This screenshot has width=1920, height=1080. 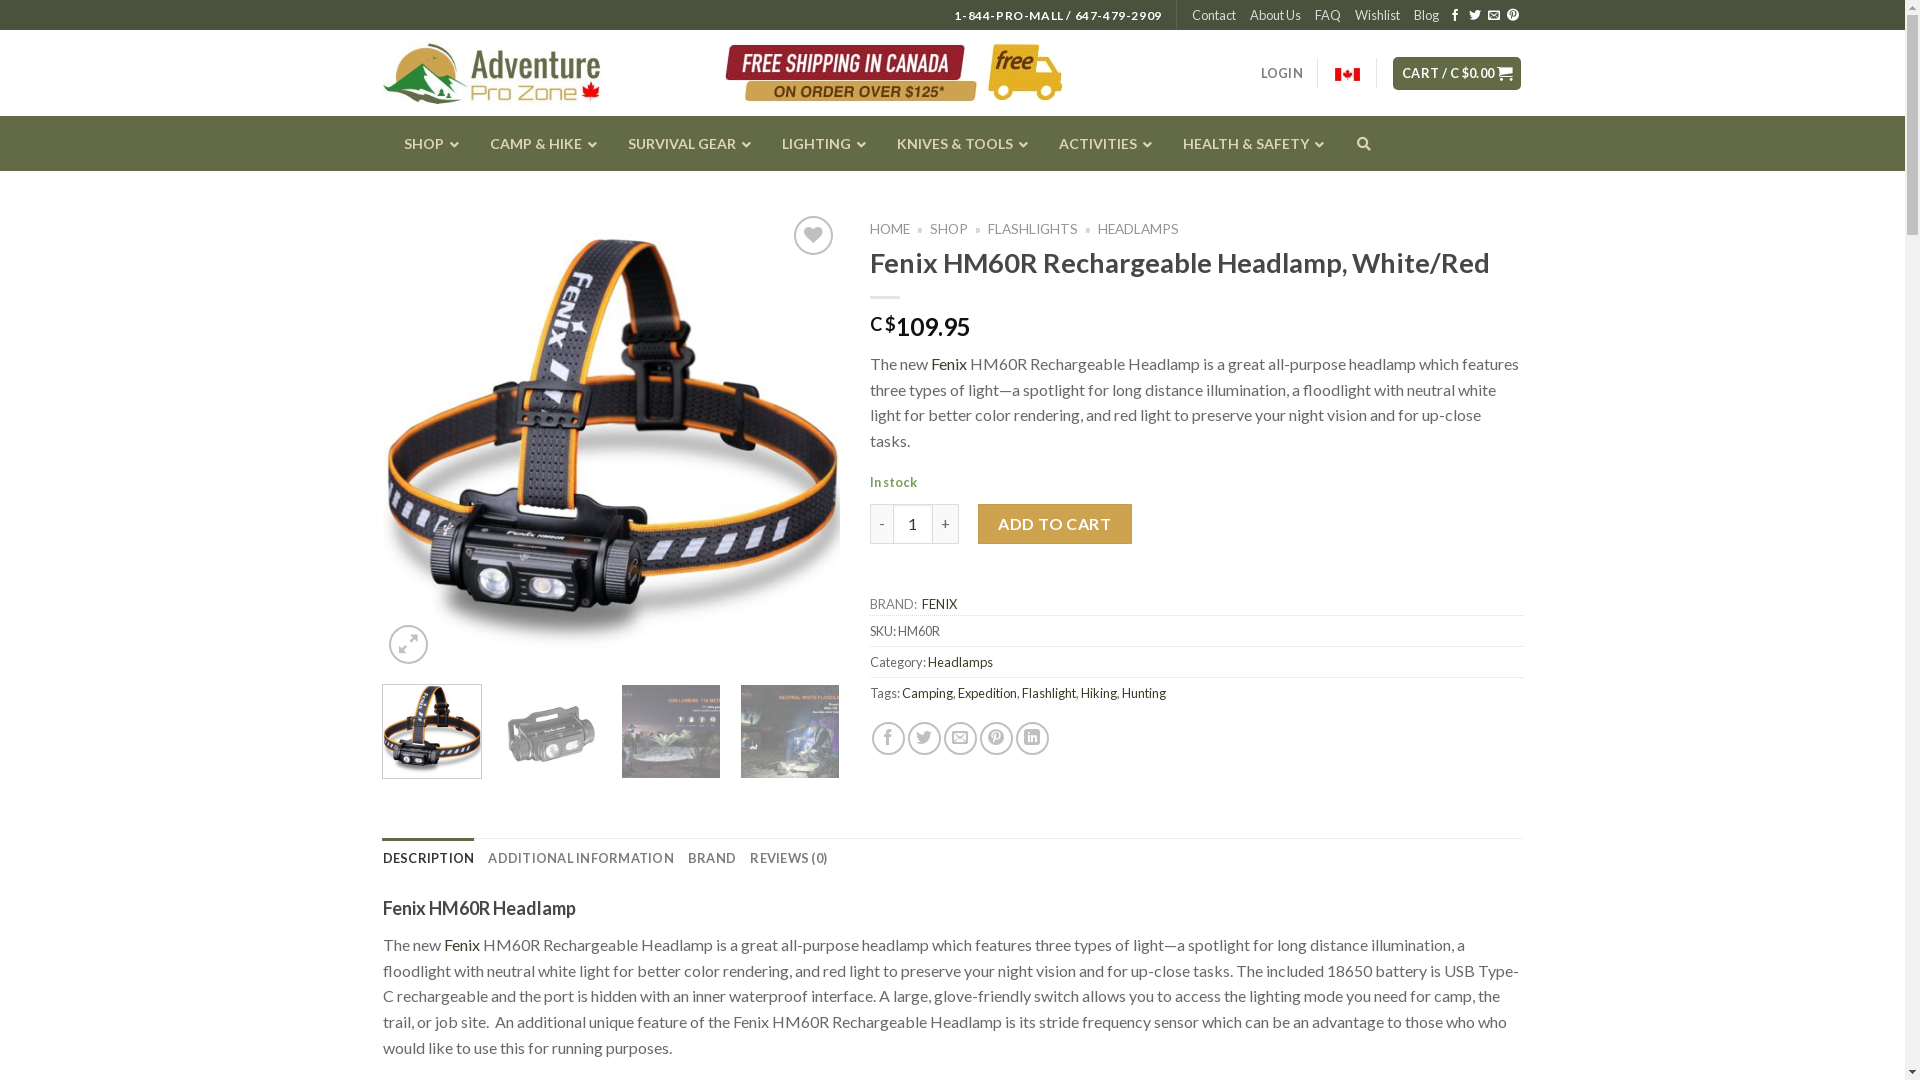 What do you see at coordinates (949, 364) in the screenshot?
I see `Fenix` at bounding box center [949, 364].